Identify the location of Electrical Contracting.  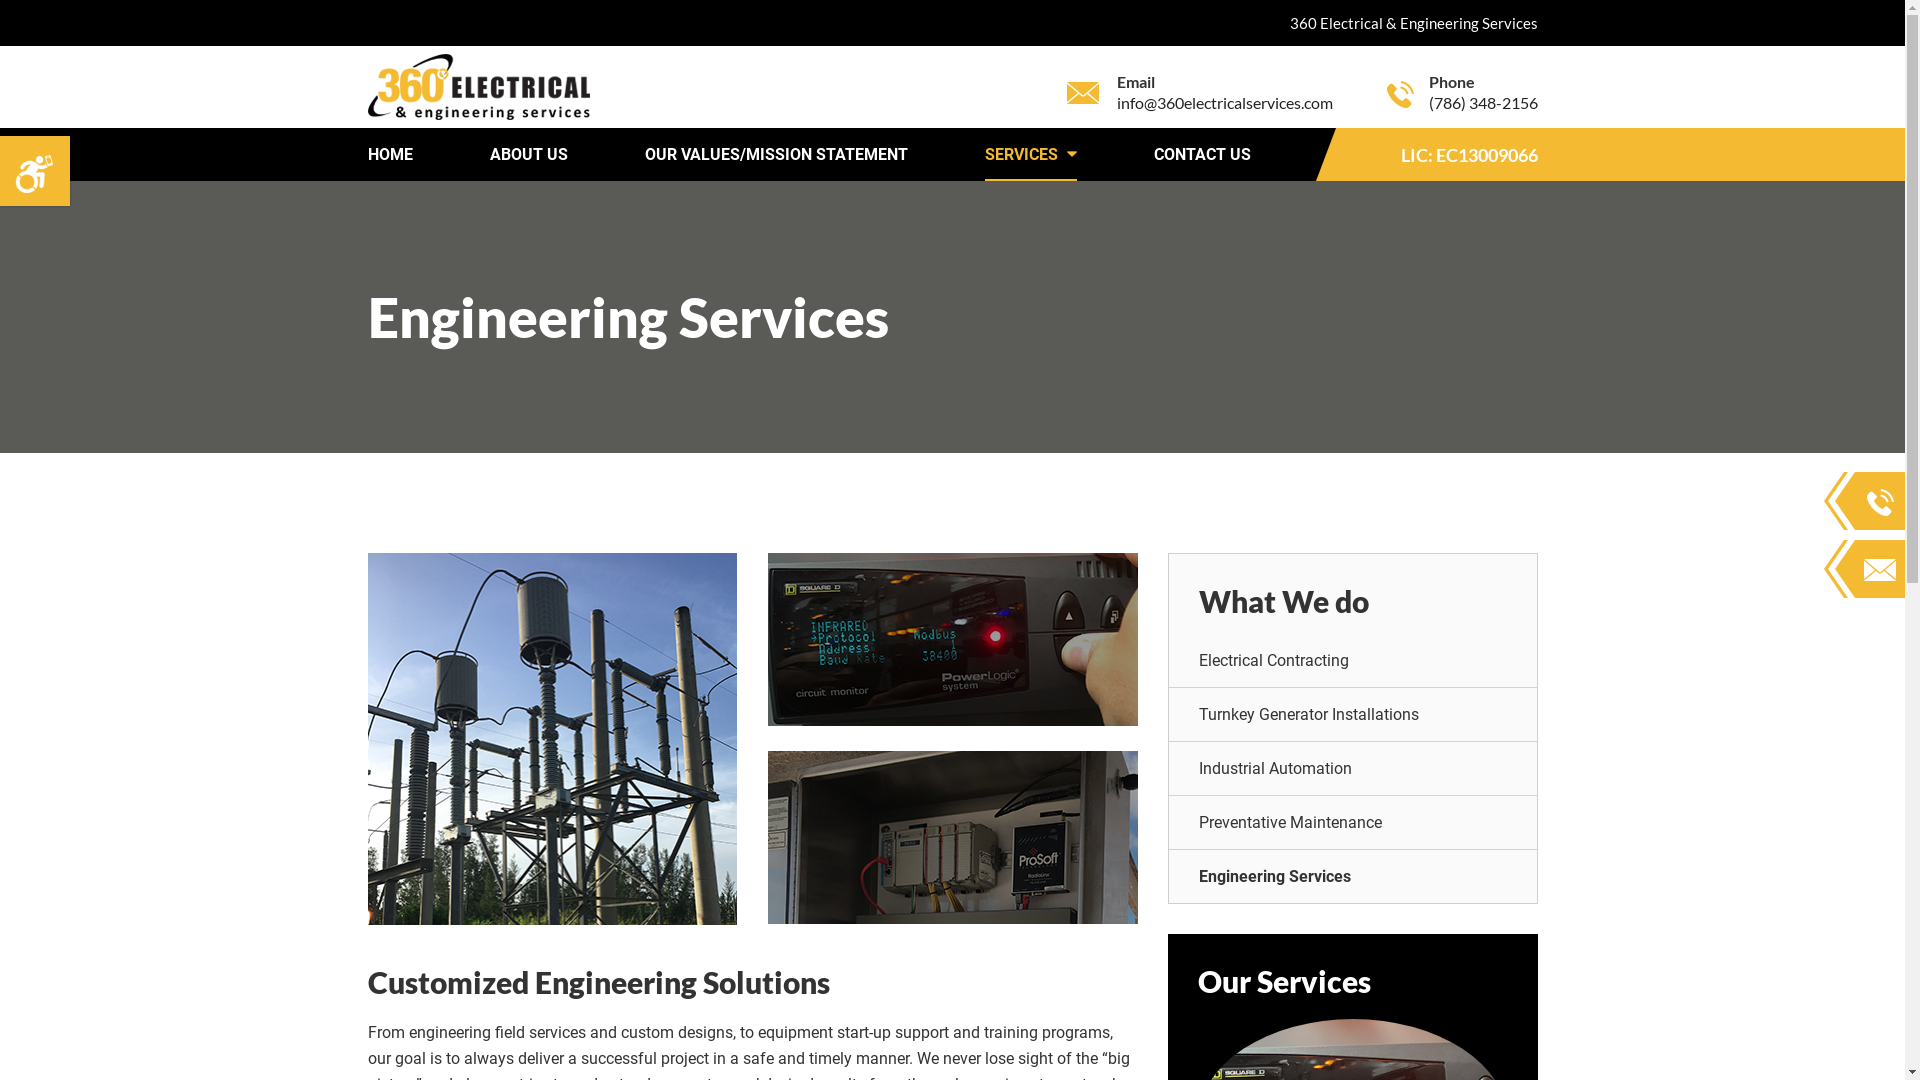
(1352, 660).